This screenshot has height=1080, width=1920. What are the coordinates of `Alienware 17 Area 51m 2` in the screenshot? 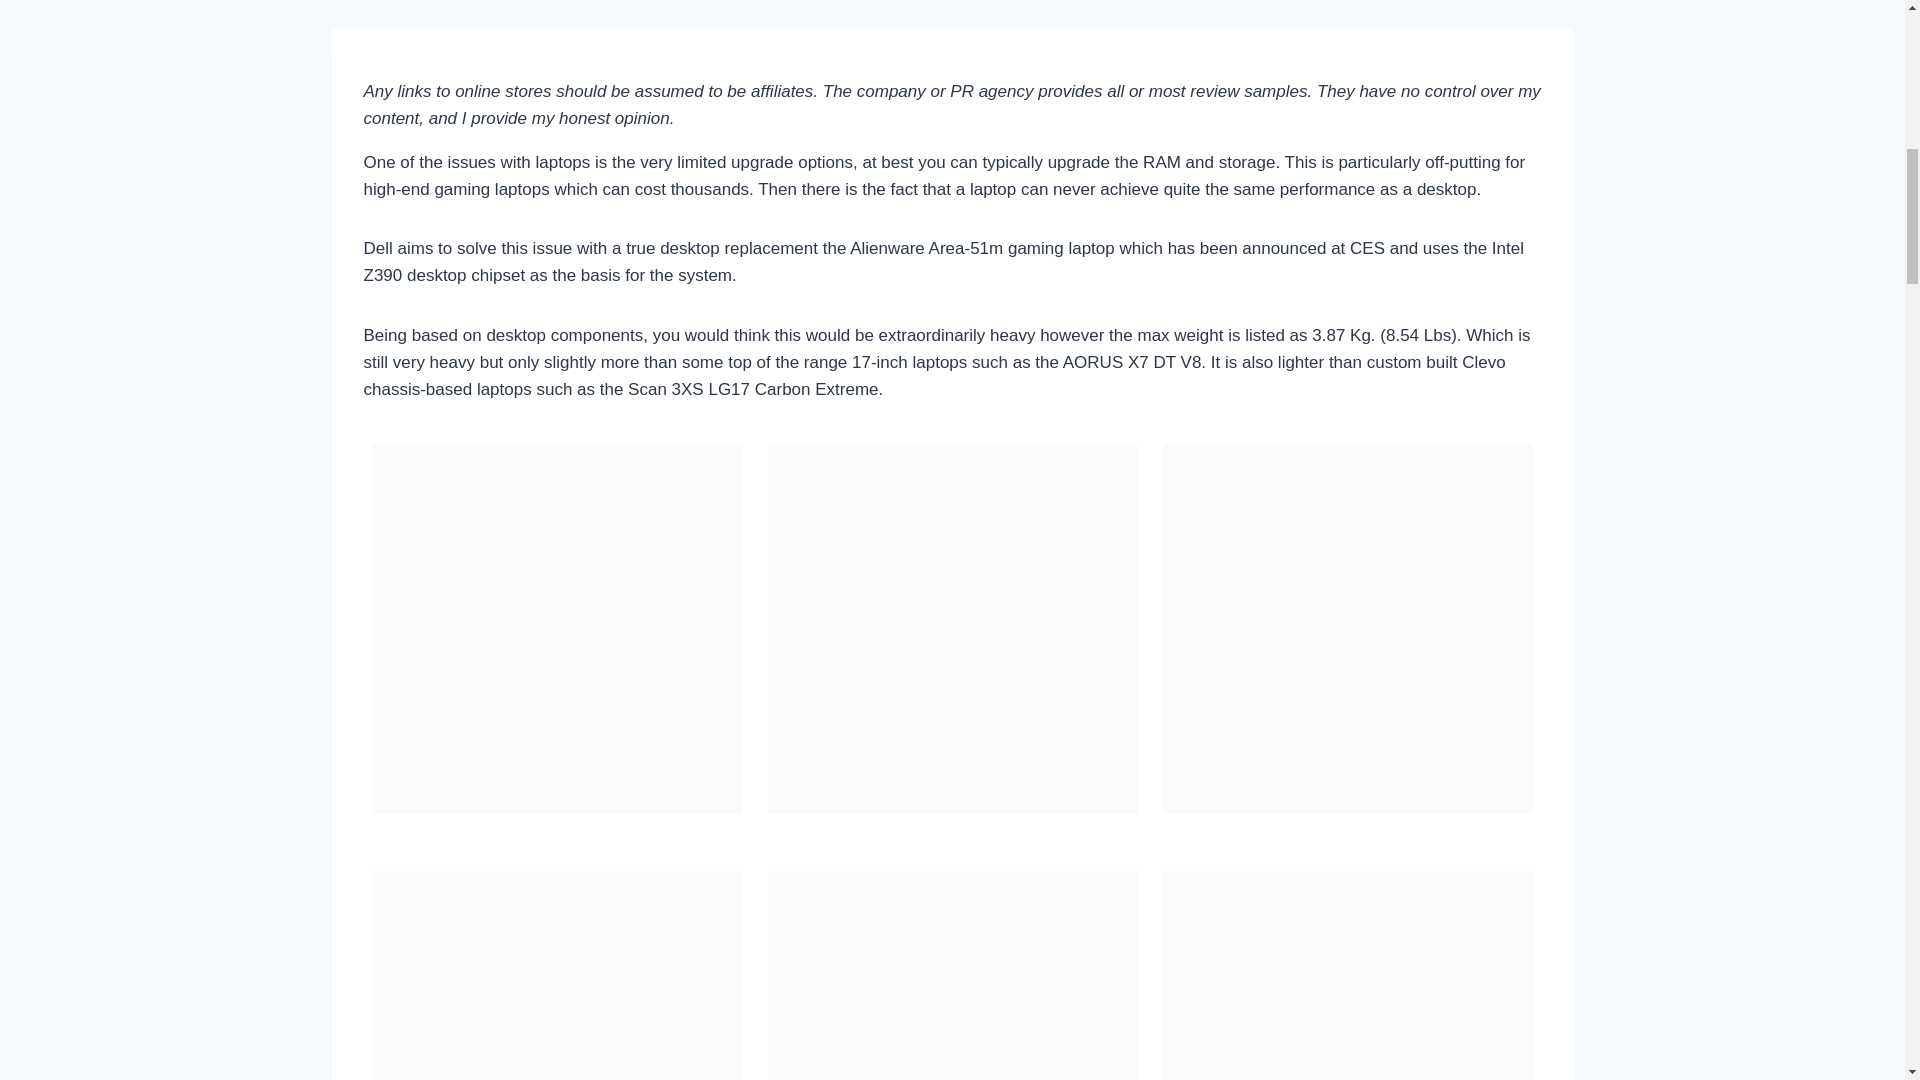 It's located at (953, 628).